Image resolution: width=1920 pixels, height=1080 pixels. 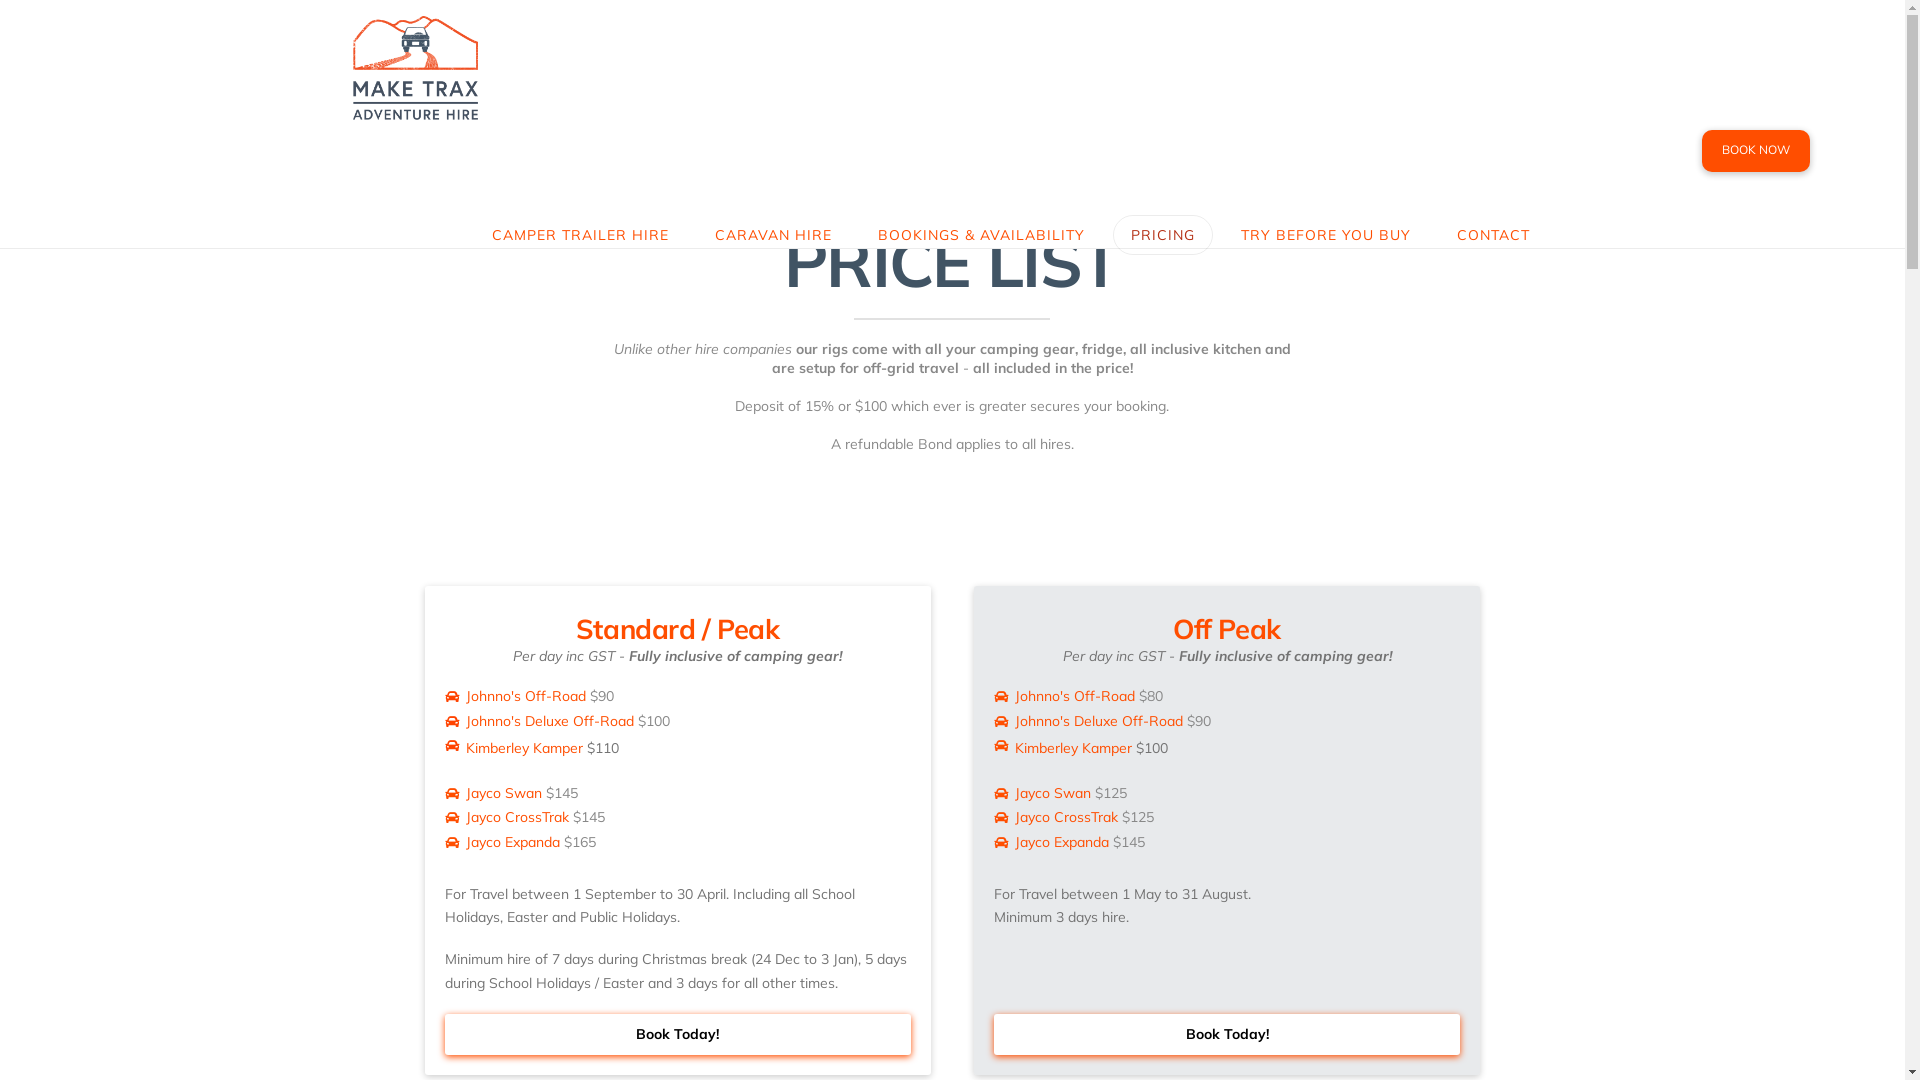 I want to click on CAMPER TRAILER HIRE, so click(x=580, y=174).